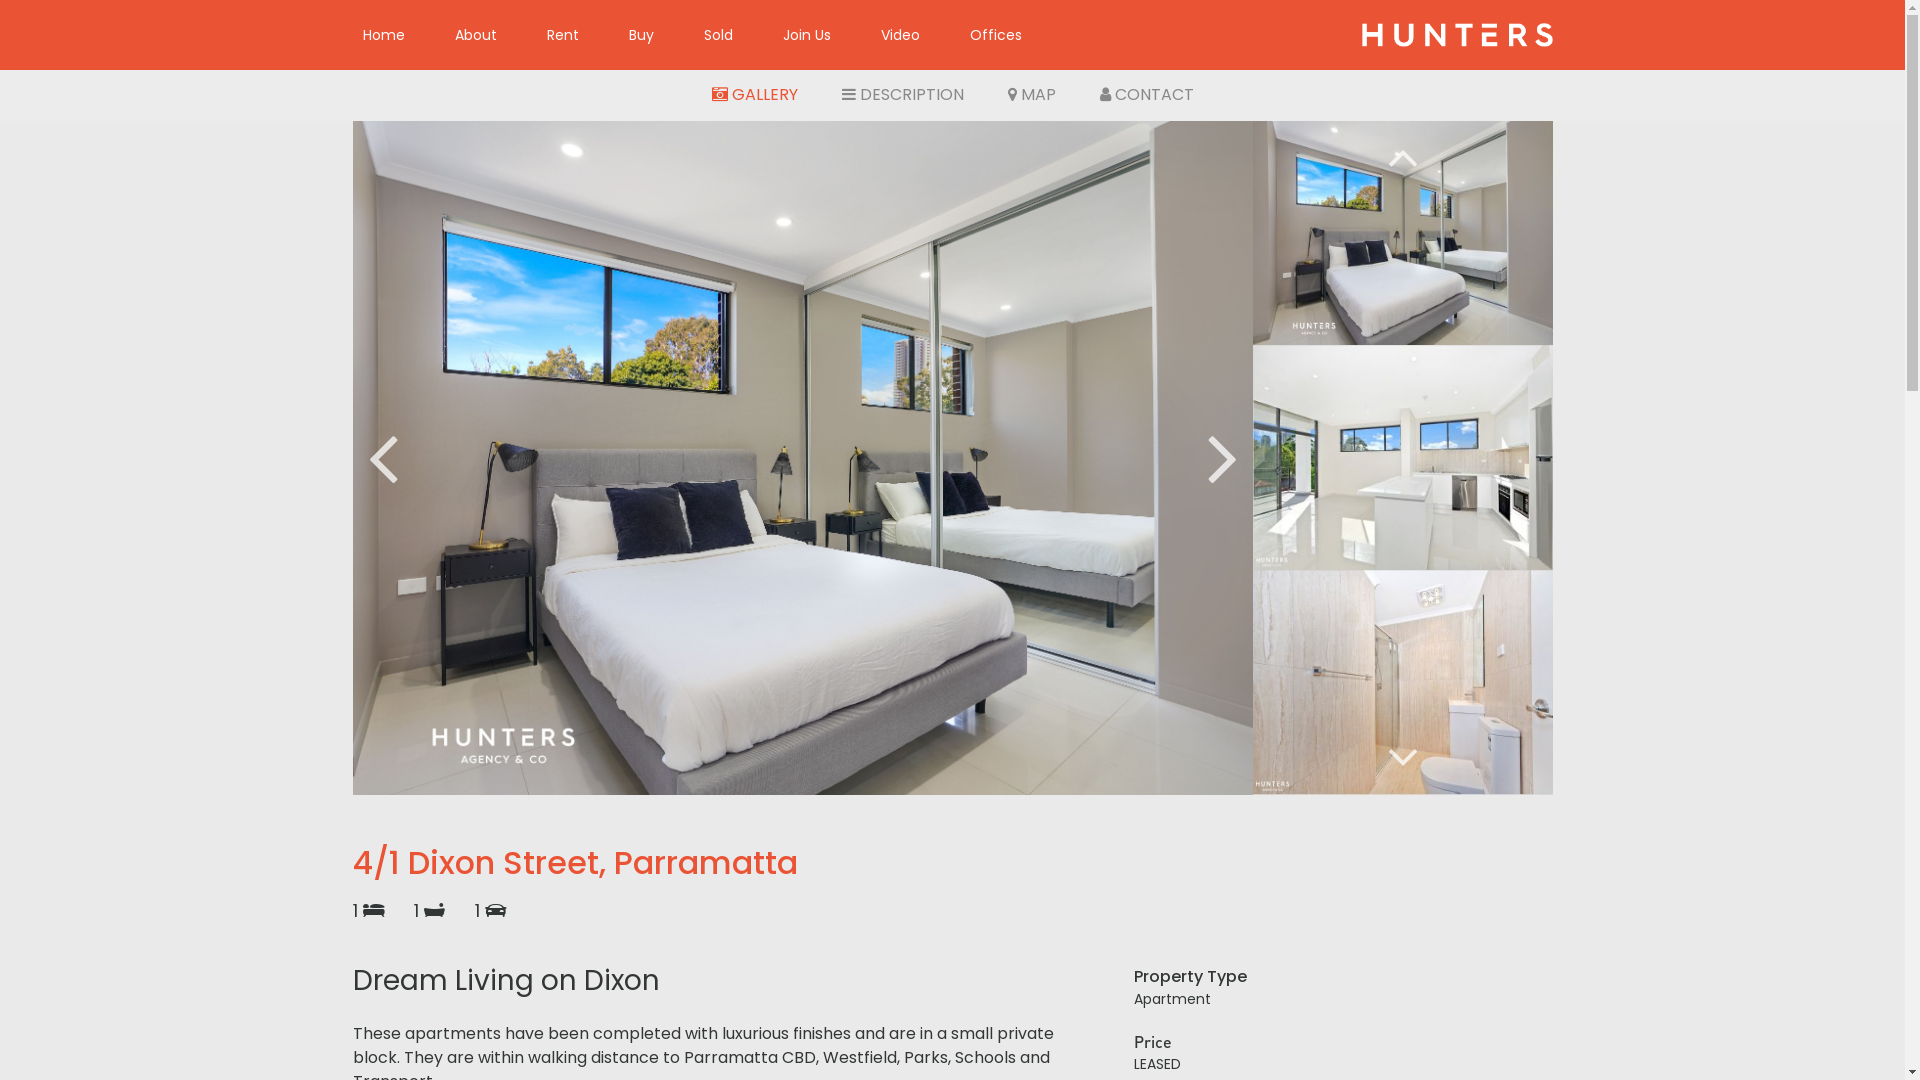 The height and width of the screenshot is (1080, 1920). I want to click on About, so click(476, 35).